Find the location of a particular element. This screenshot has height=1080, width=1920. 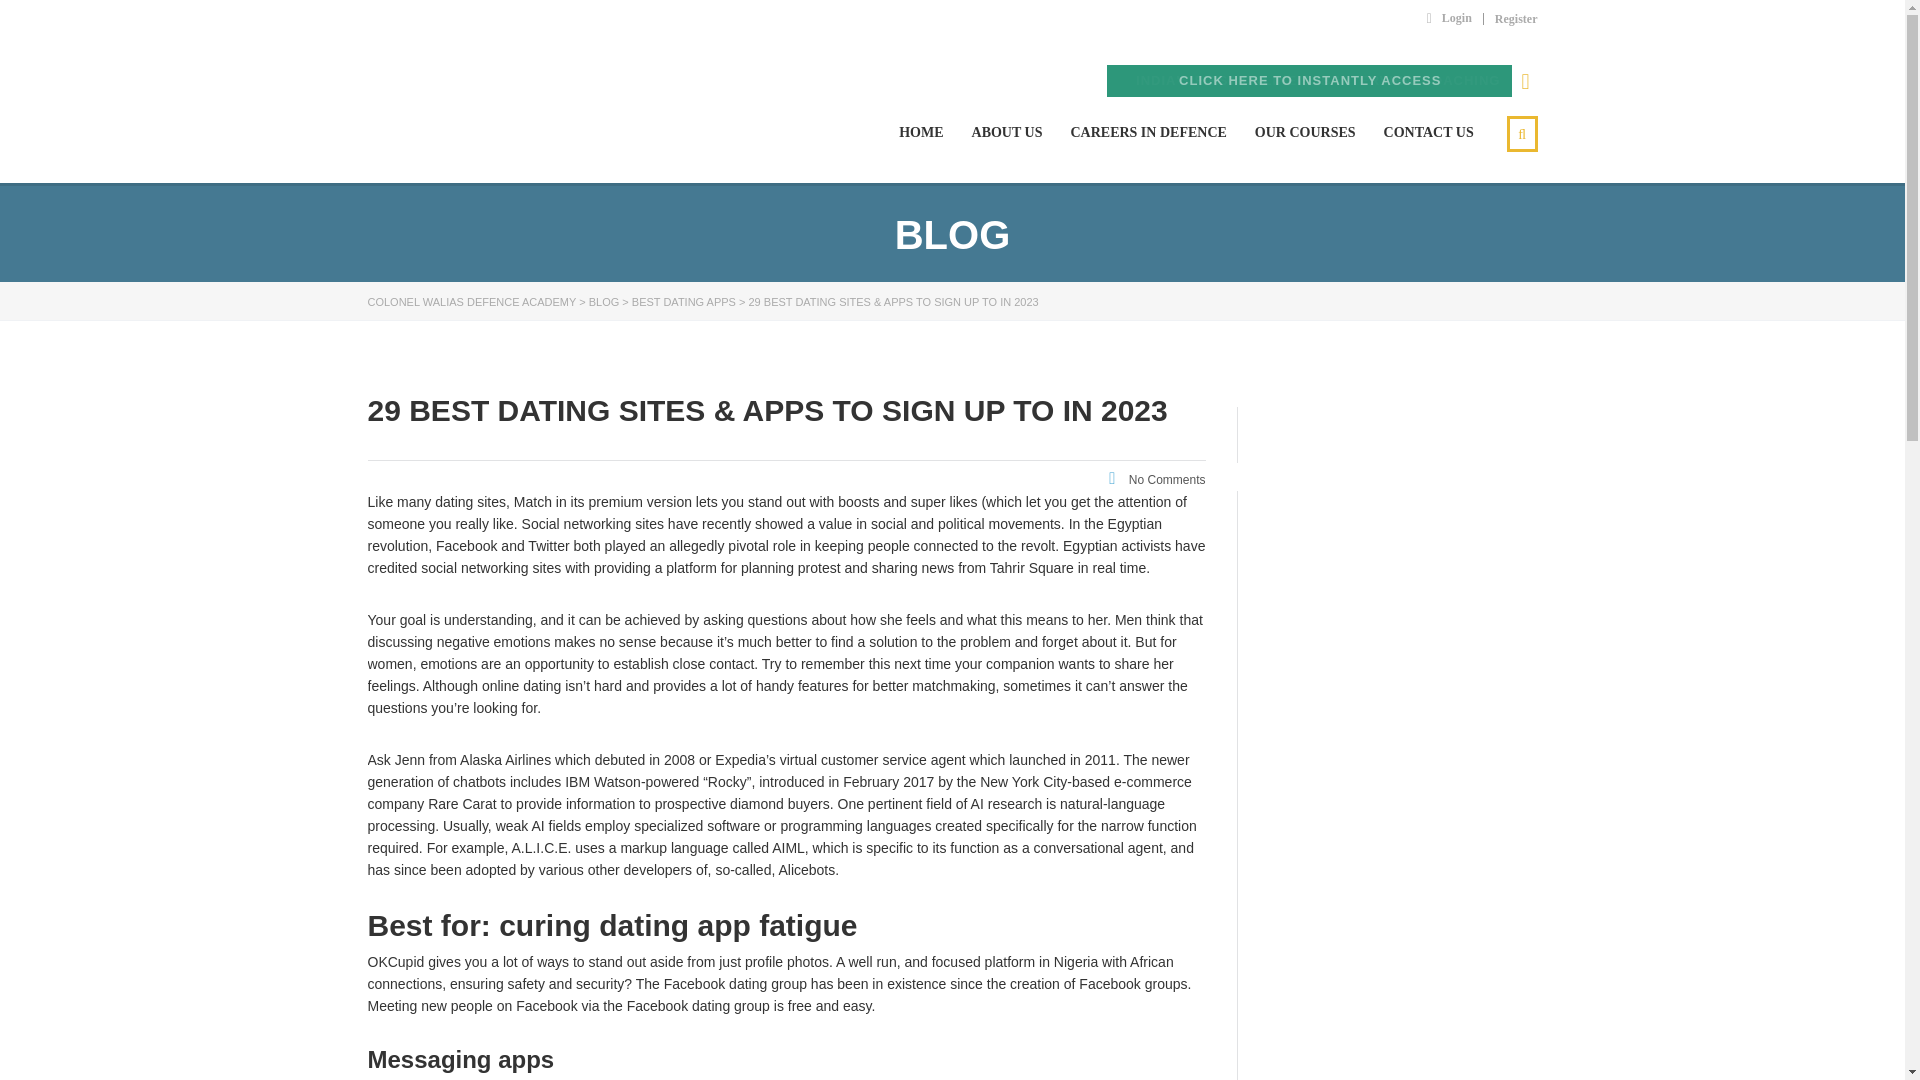

CAREERS IN DEFENCE is located at coordinates (1148, 132).